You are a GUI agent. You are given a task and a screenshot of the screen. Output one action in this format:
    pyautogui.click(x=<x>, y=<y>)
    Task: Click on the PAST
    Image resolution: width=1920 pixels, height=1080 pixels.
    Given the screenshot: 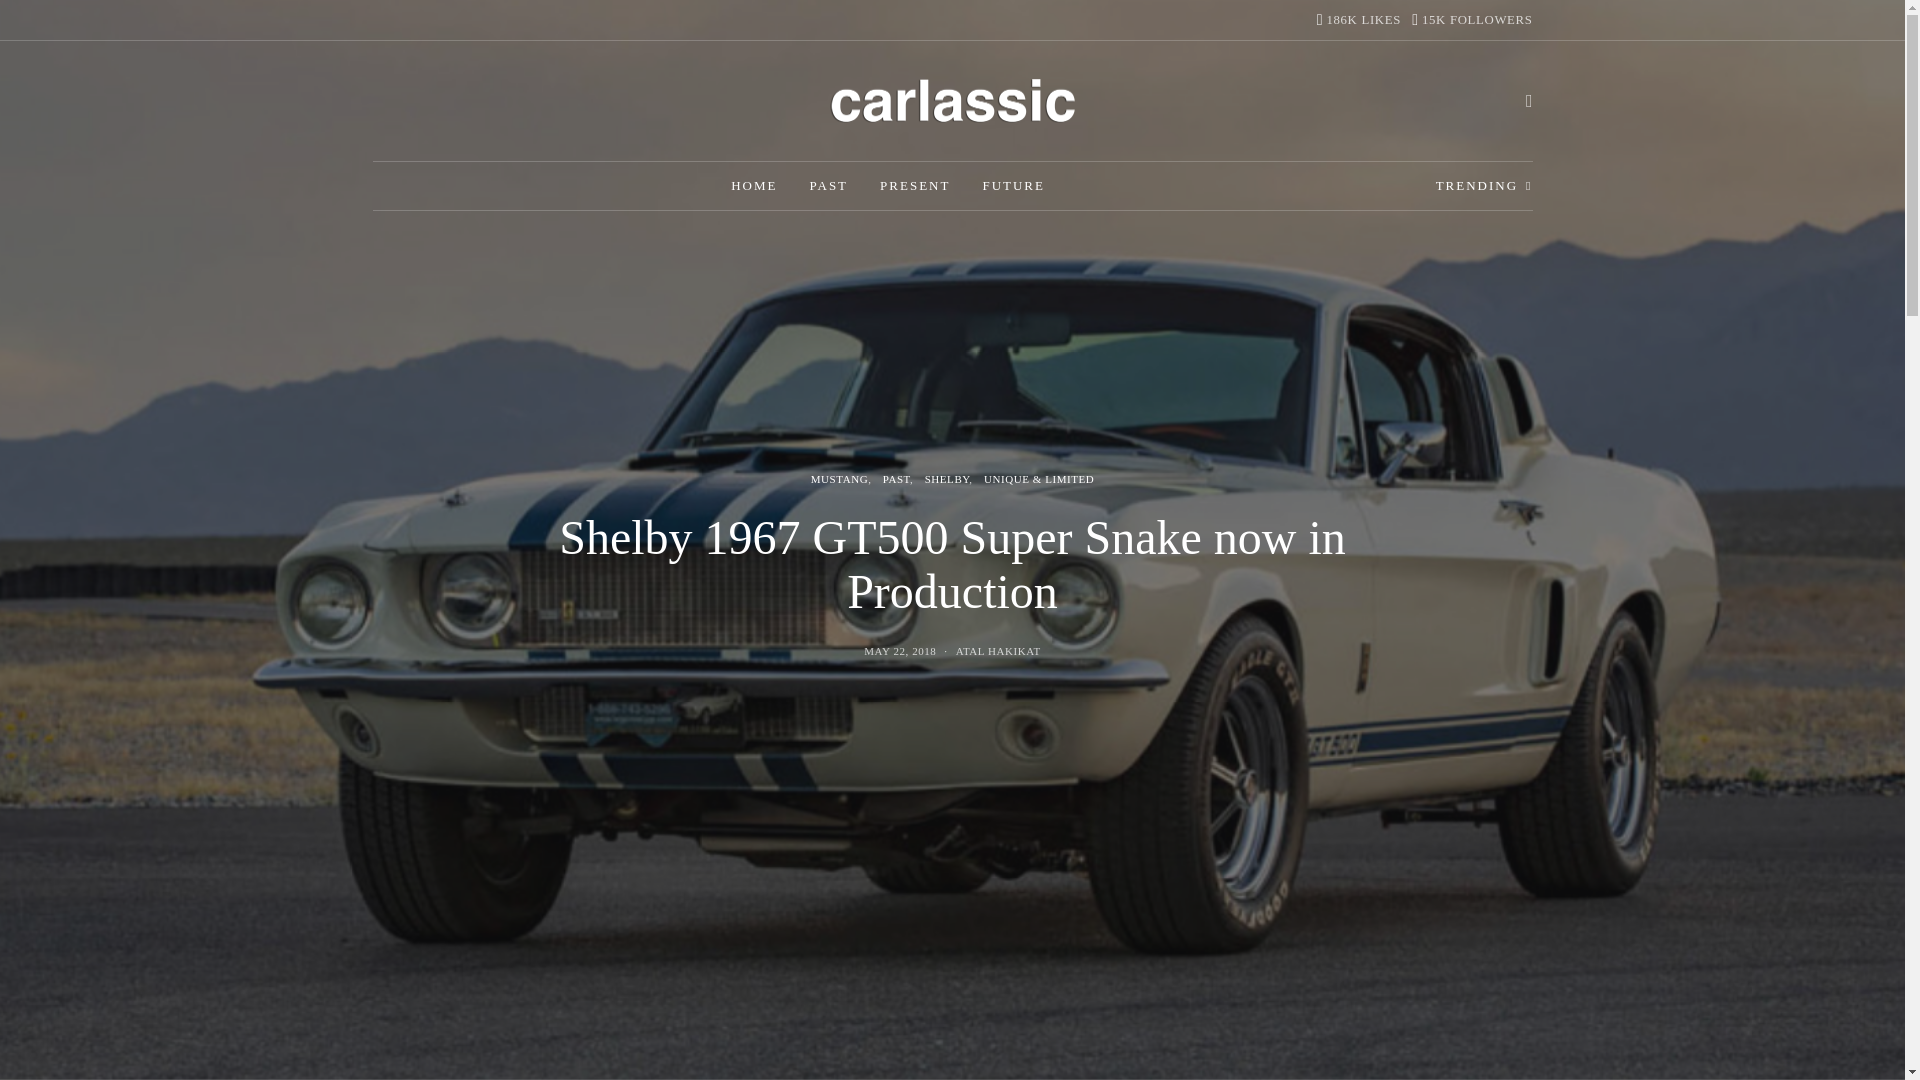 What is the action you would take?
    pyautogui.click(x=998, y=650)
    